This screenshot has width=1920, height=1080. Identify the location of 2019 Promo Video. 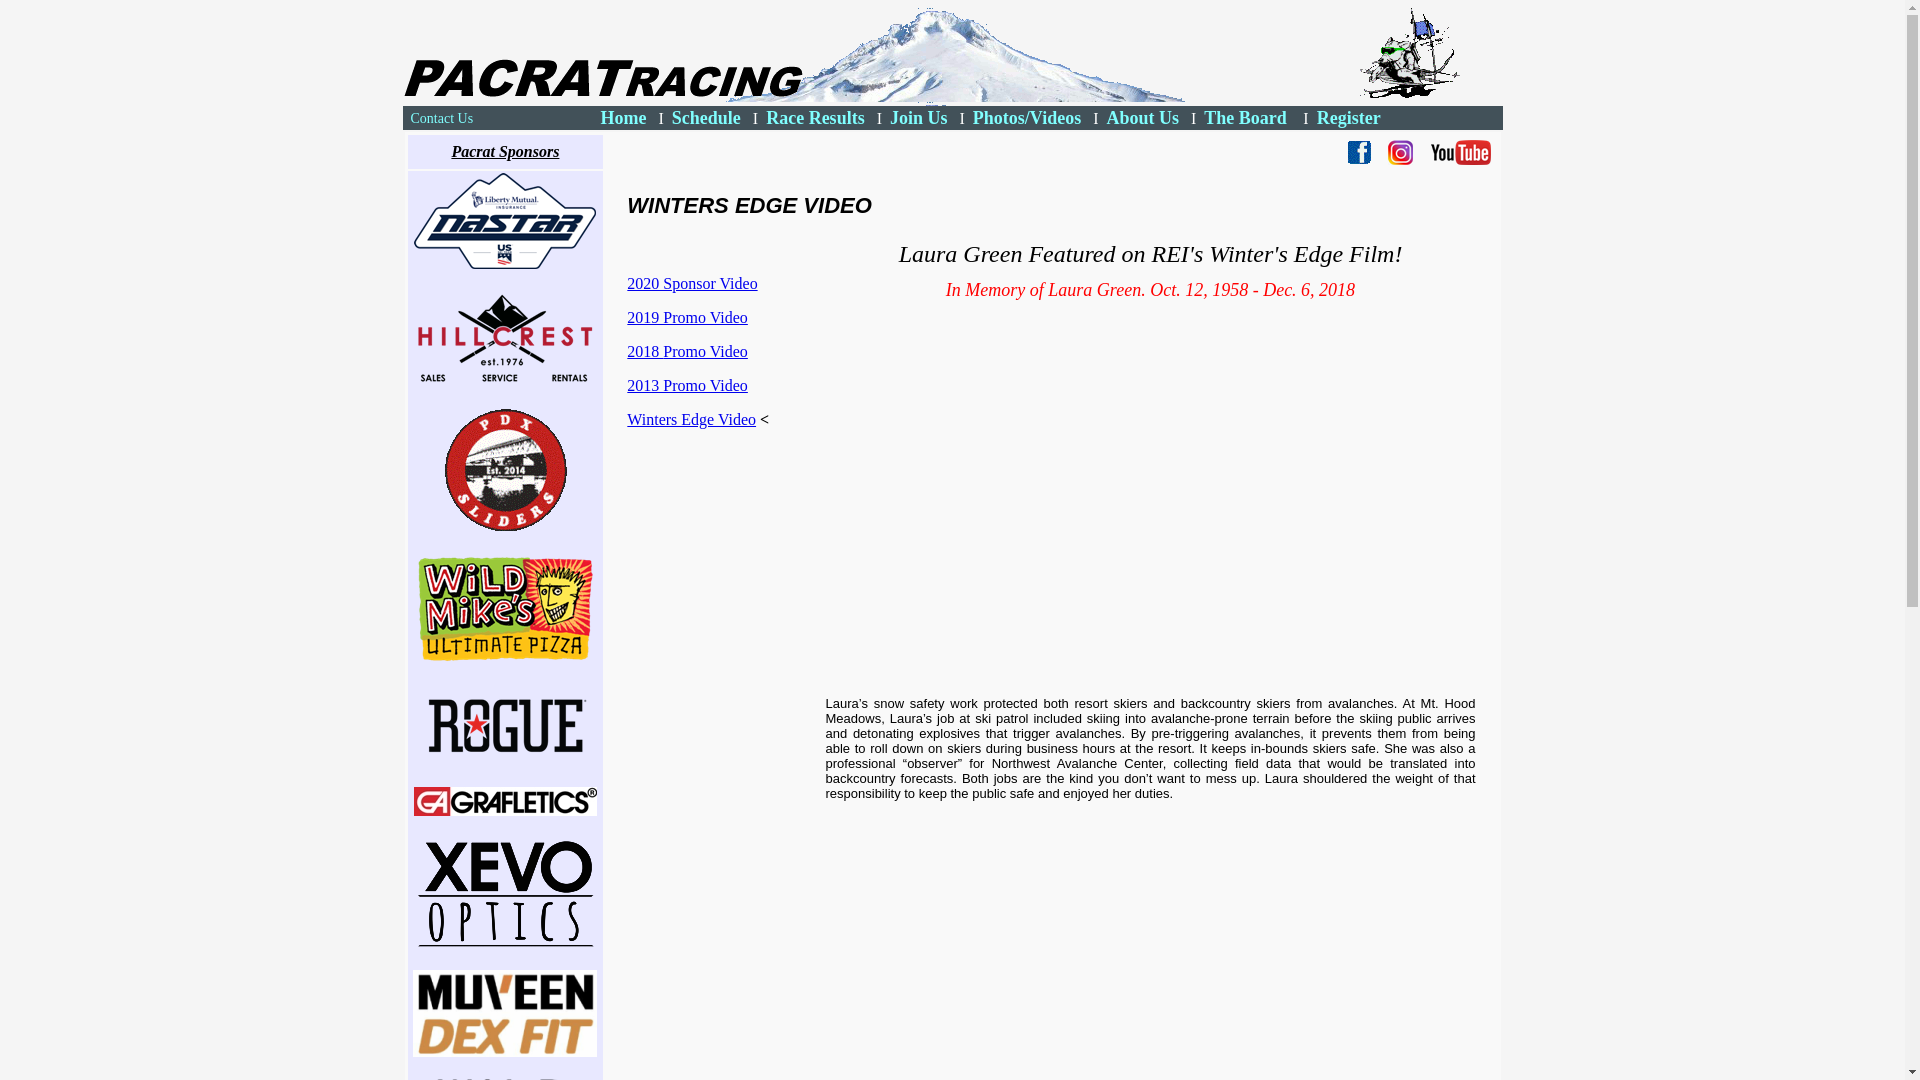
(688, 317).